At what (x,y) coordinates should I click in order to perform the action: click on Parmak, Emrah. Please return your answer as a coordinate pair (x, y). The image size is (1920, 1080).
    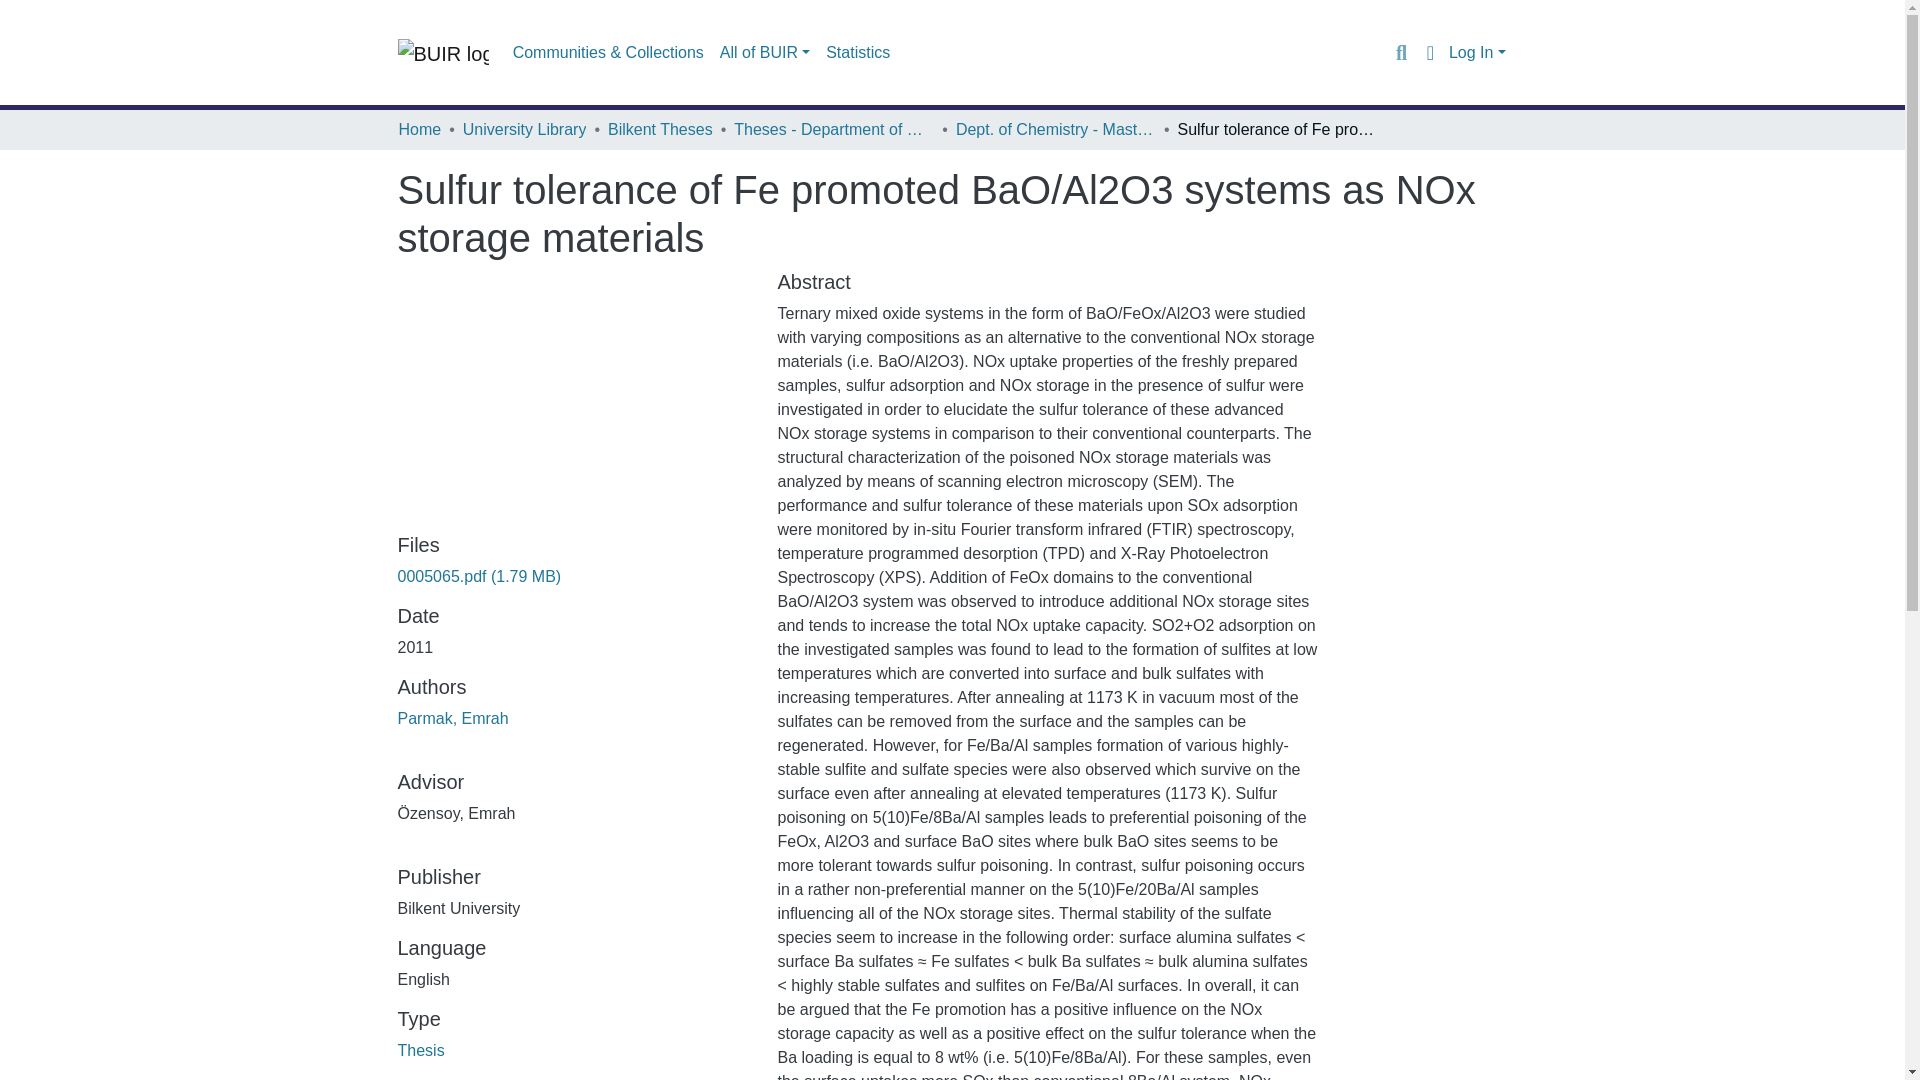
    Looking at the image, I should click on (452, 718).